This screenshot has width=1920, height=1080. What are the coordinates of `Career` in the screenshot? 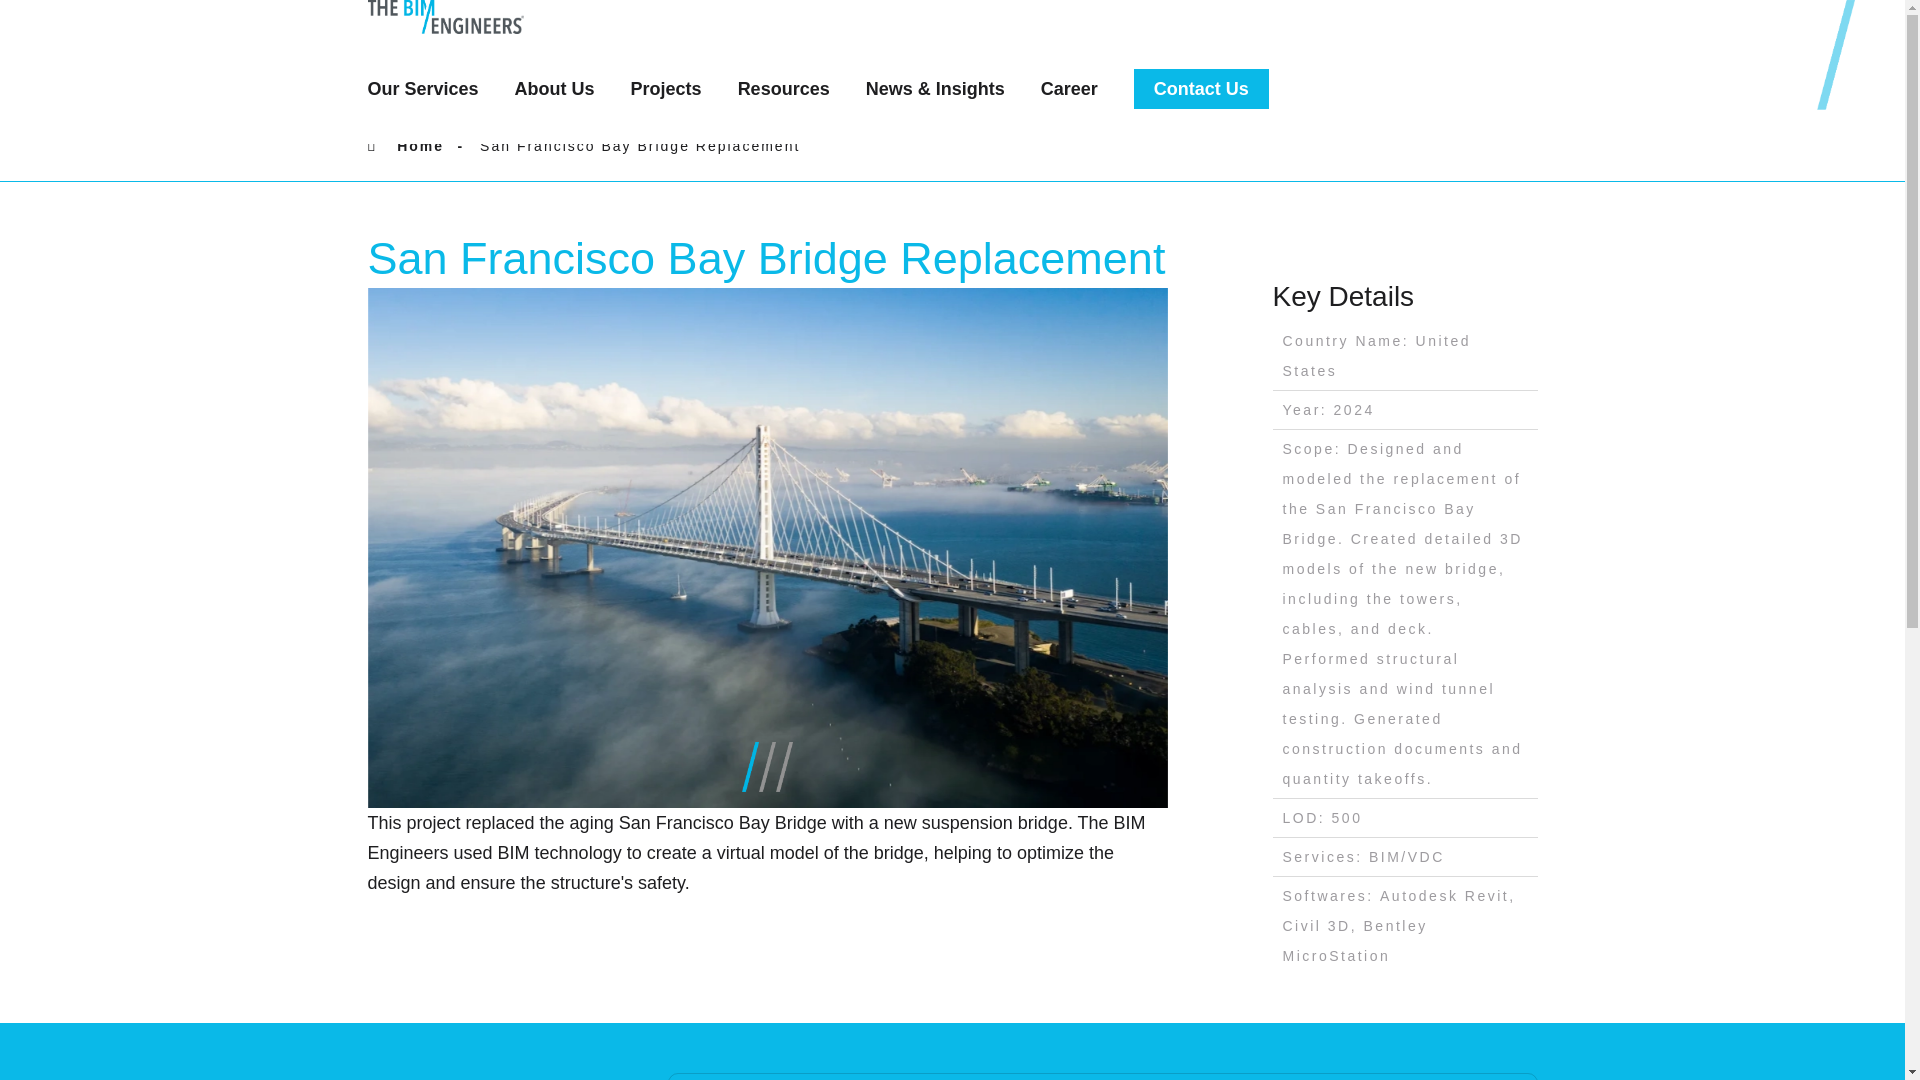 It's located at (1078, 88).